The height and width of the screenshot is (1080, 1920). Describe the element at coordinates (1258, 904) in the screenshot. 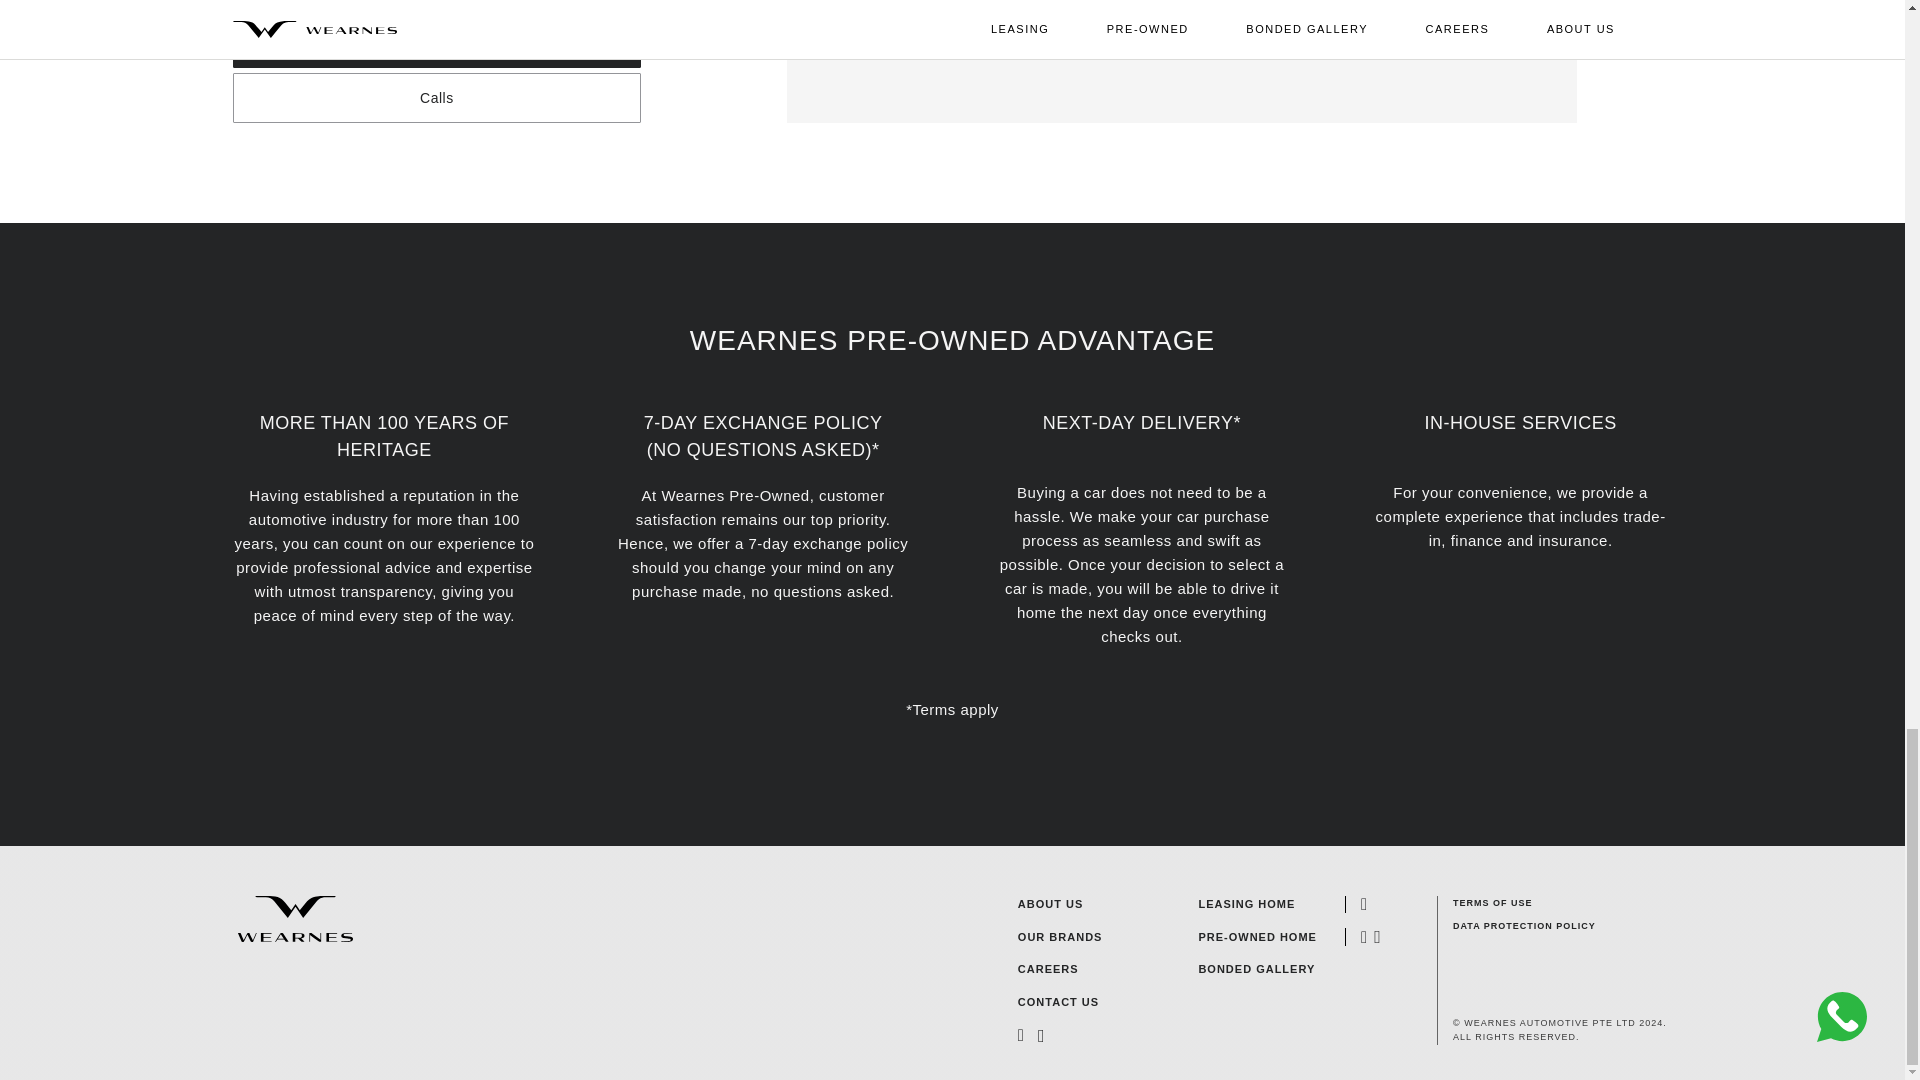

I see `LEASING HOME` at that location.